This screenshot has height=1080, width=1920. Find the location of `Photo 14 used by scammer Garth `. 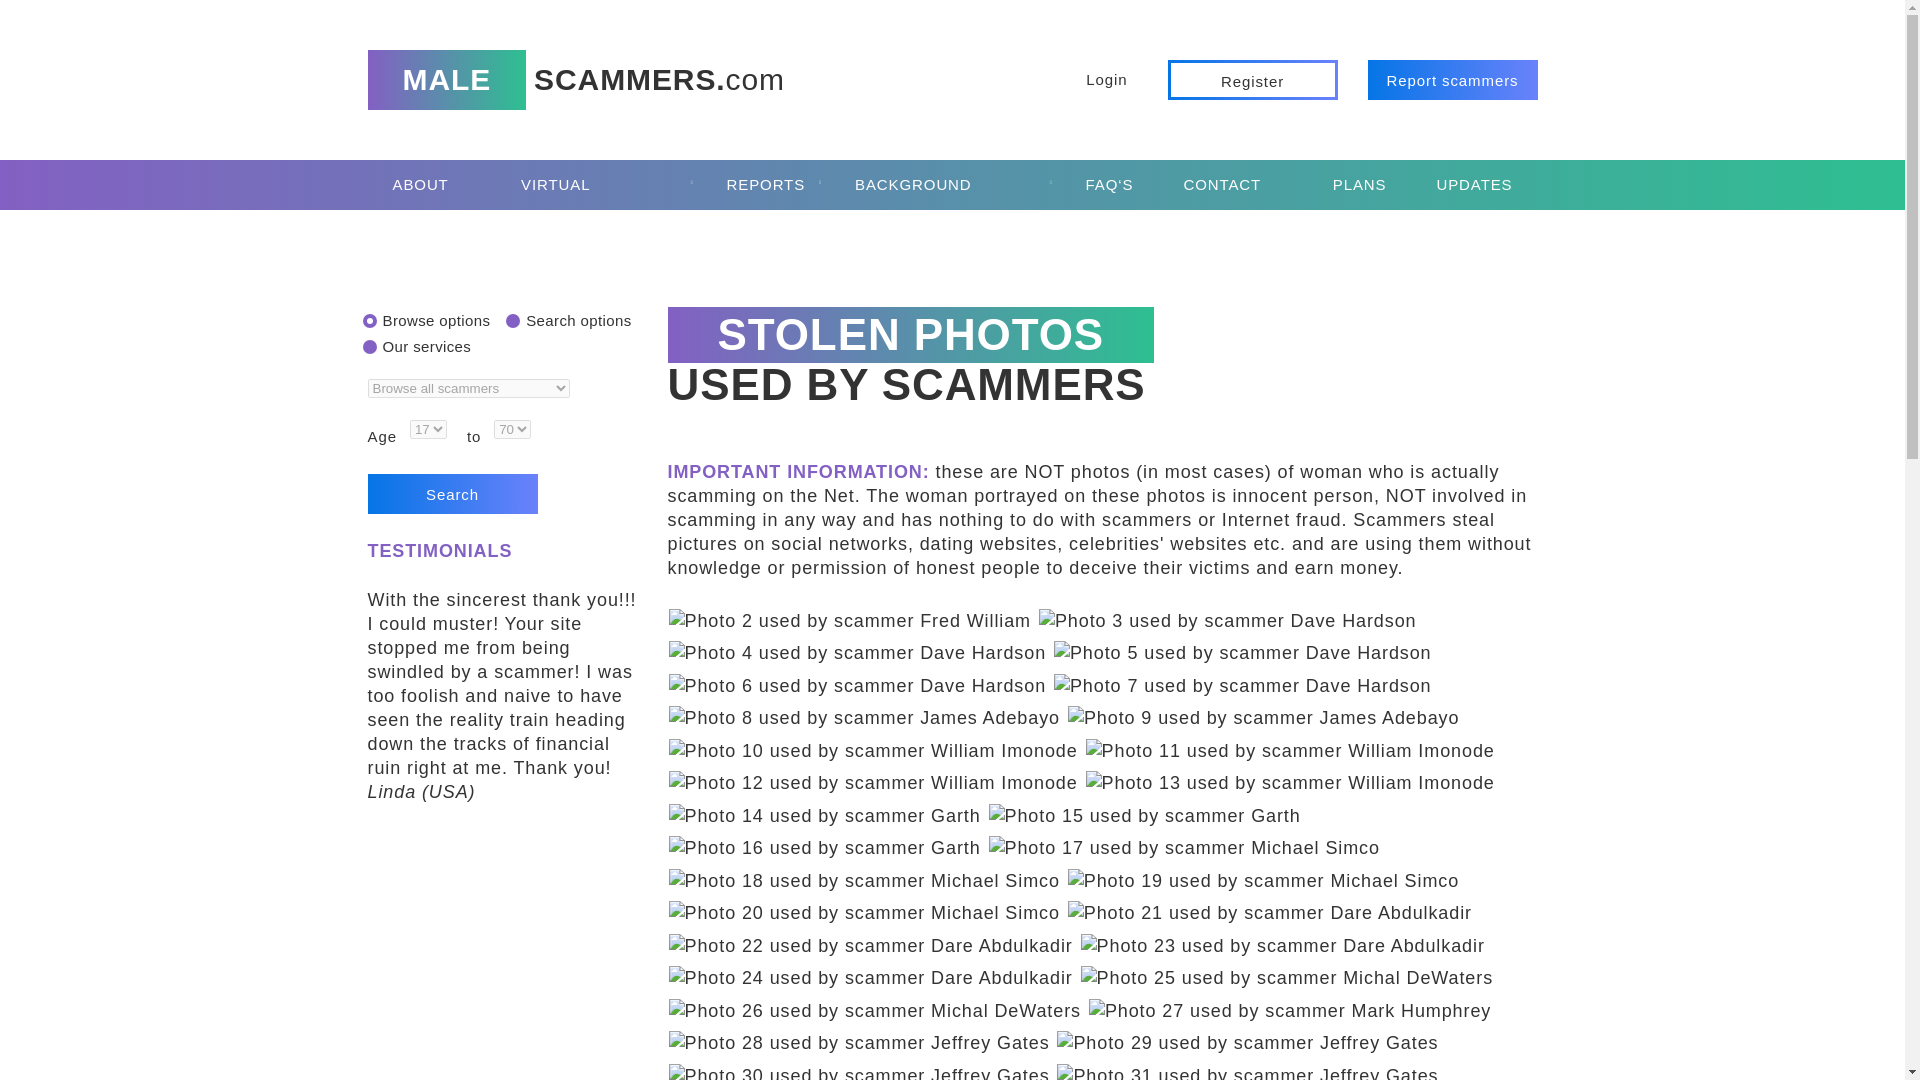

Photo 14 used by scammer Garth  is located at coordinates (824, 816).